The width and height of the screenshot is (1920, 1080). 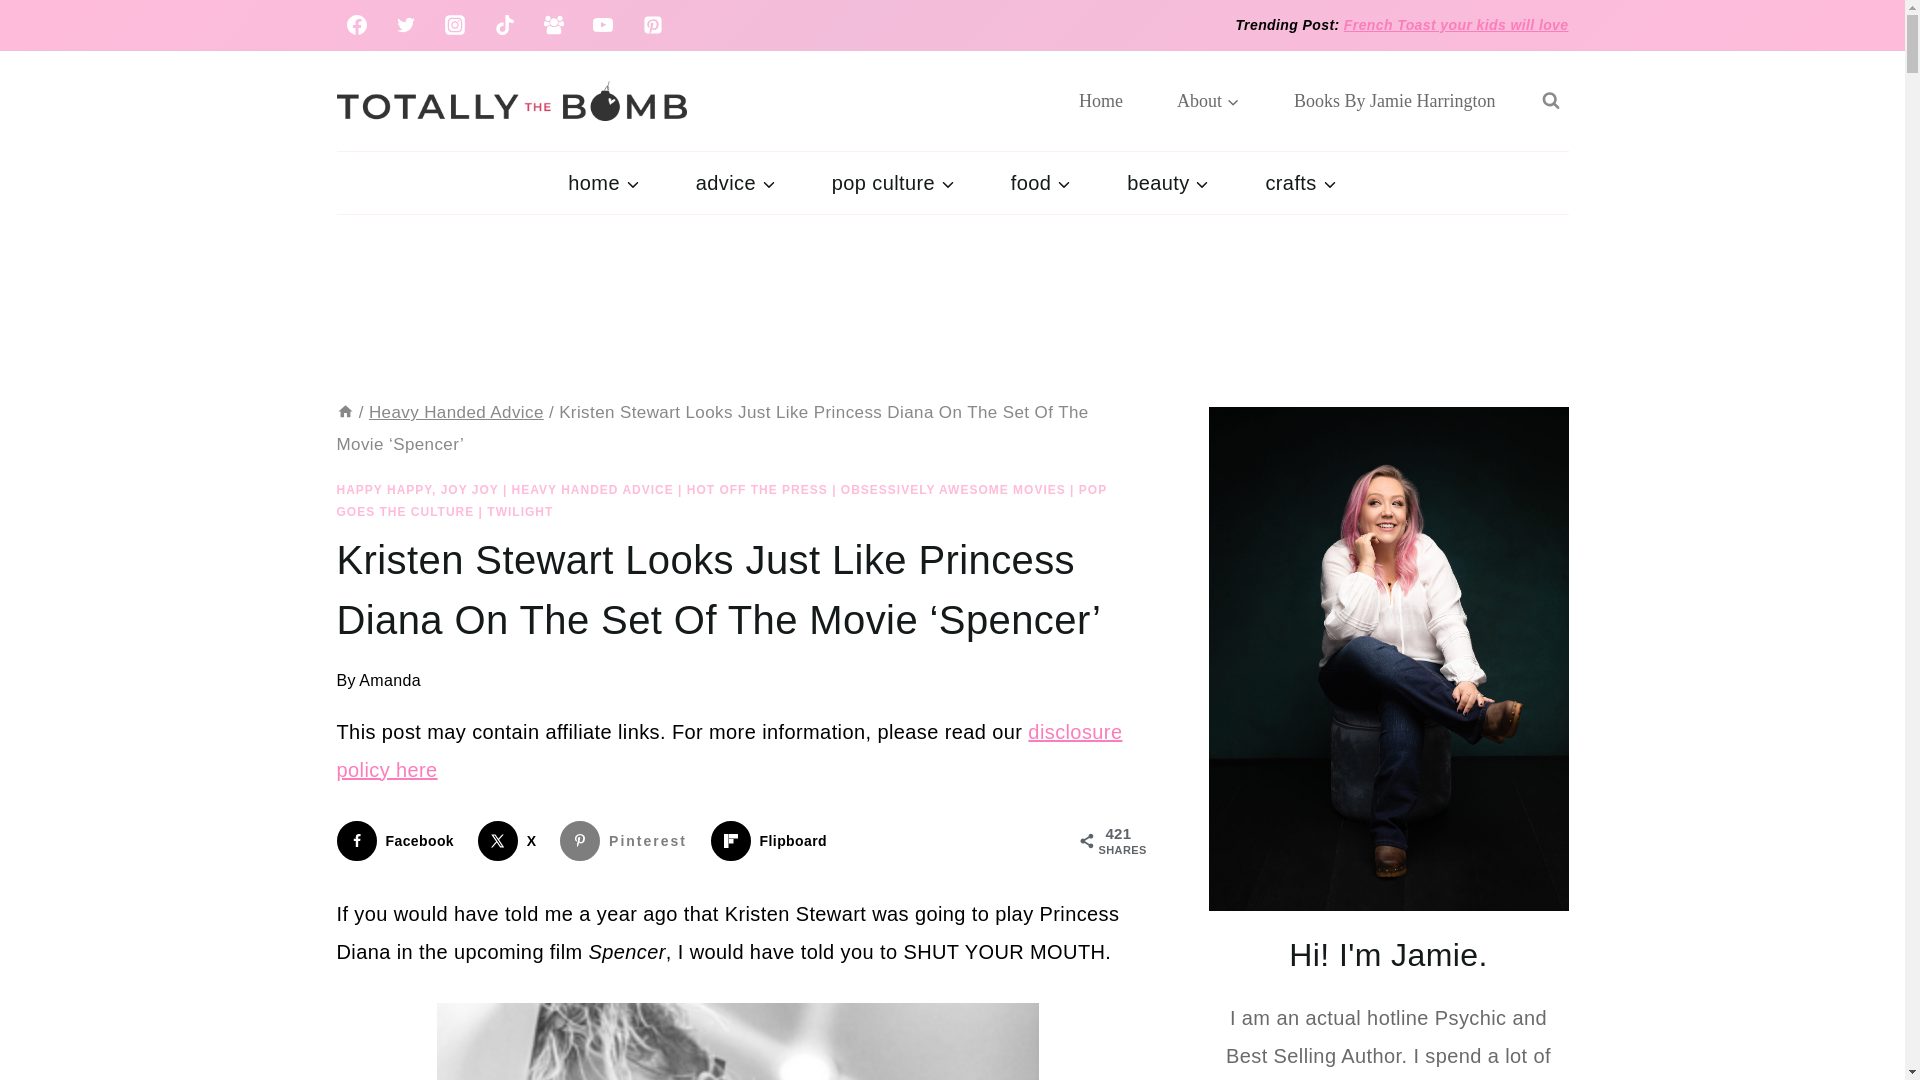 I want to click on pop culture, so click(x=894, y=182).